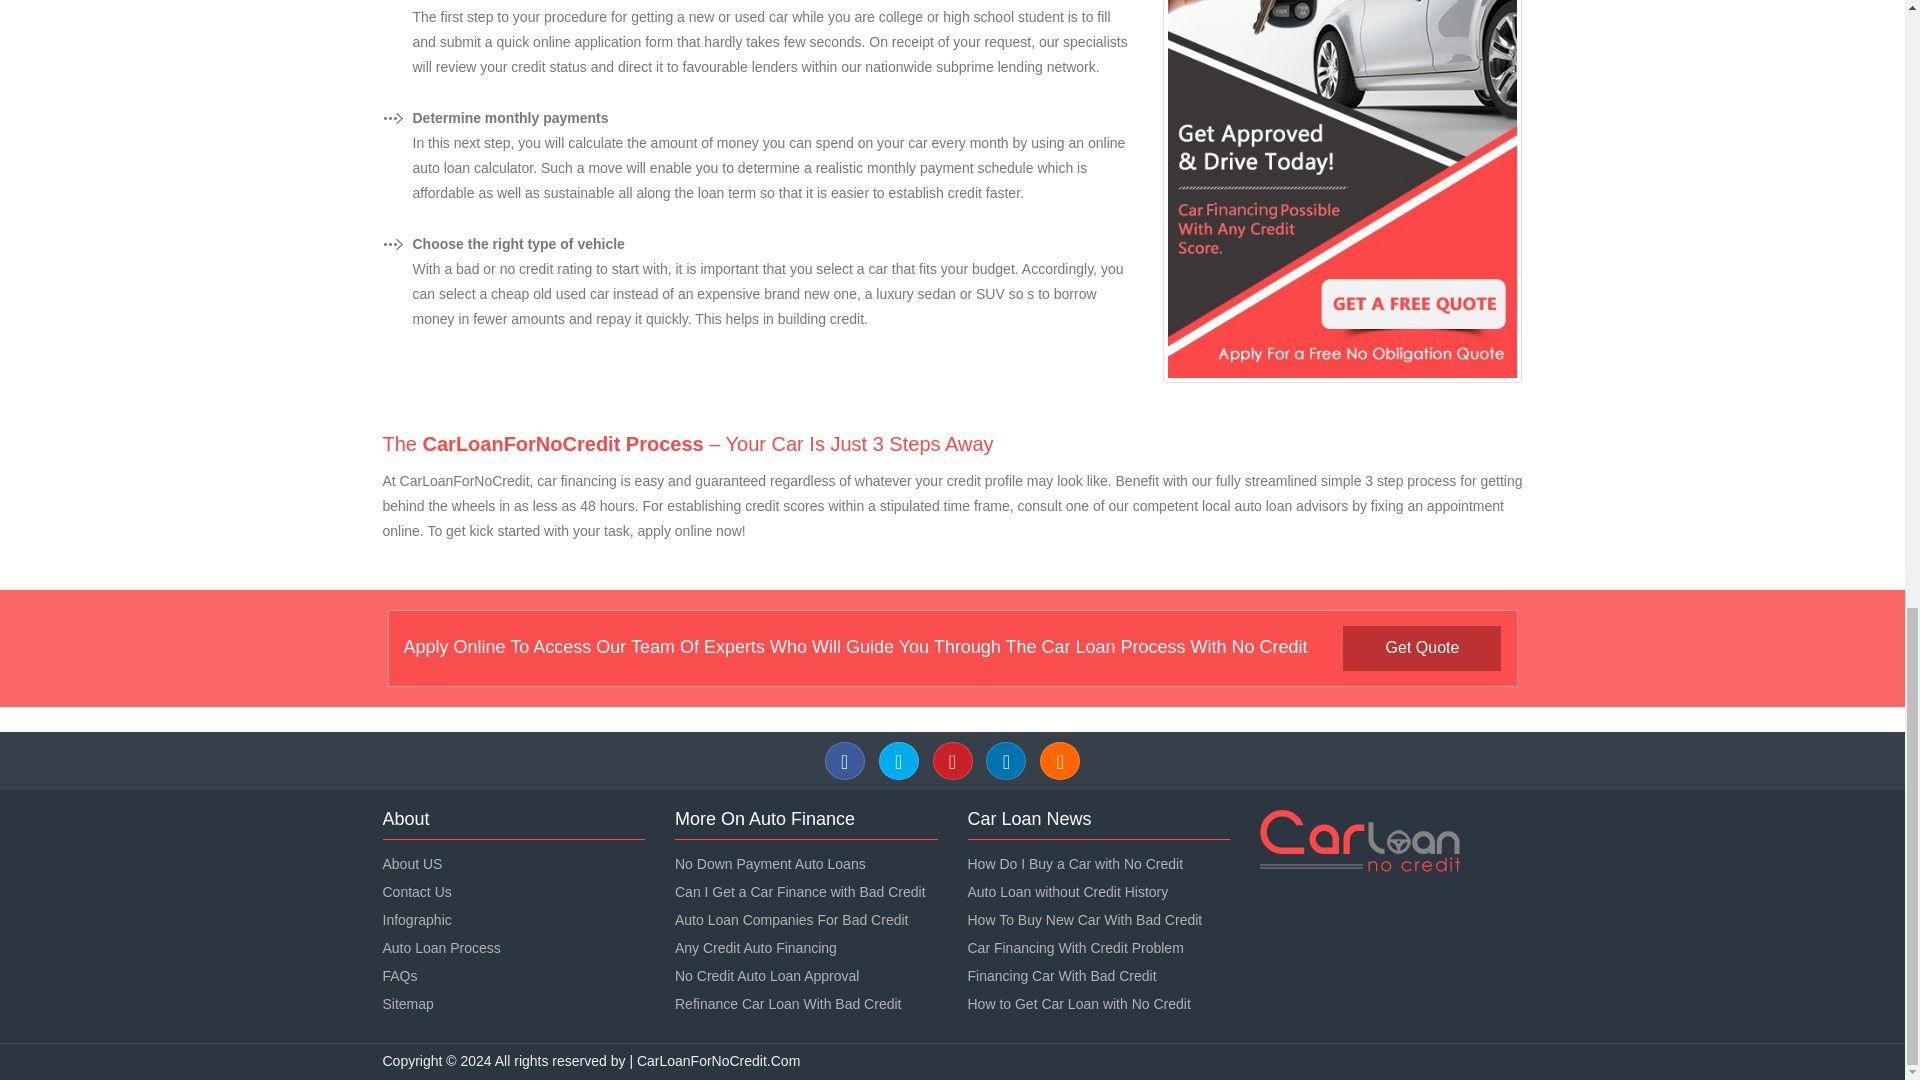 This screenshot has height=1080, width=1920. Describe the element at coordinates (756, 947) in the screenshot. I see `Any Credit Auto Financing` at that location.